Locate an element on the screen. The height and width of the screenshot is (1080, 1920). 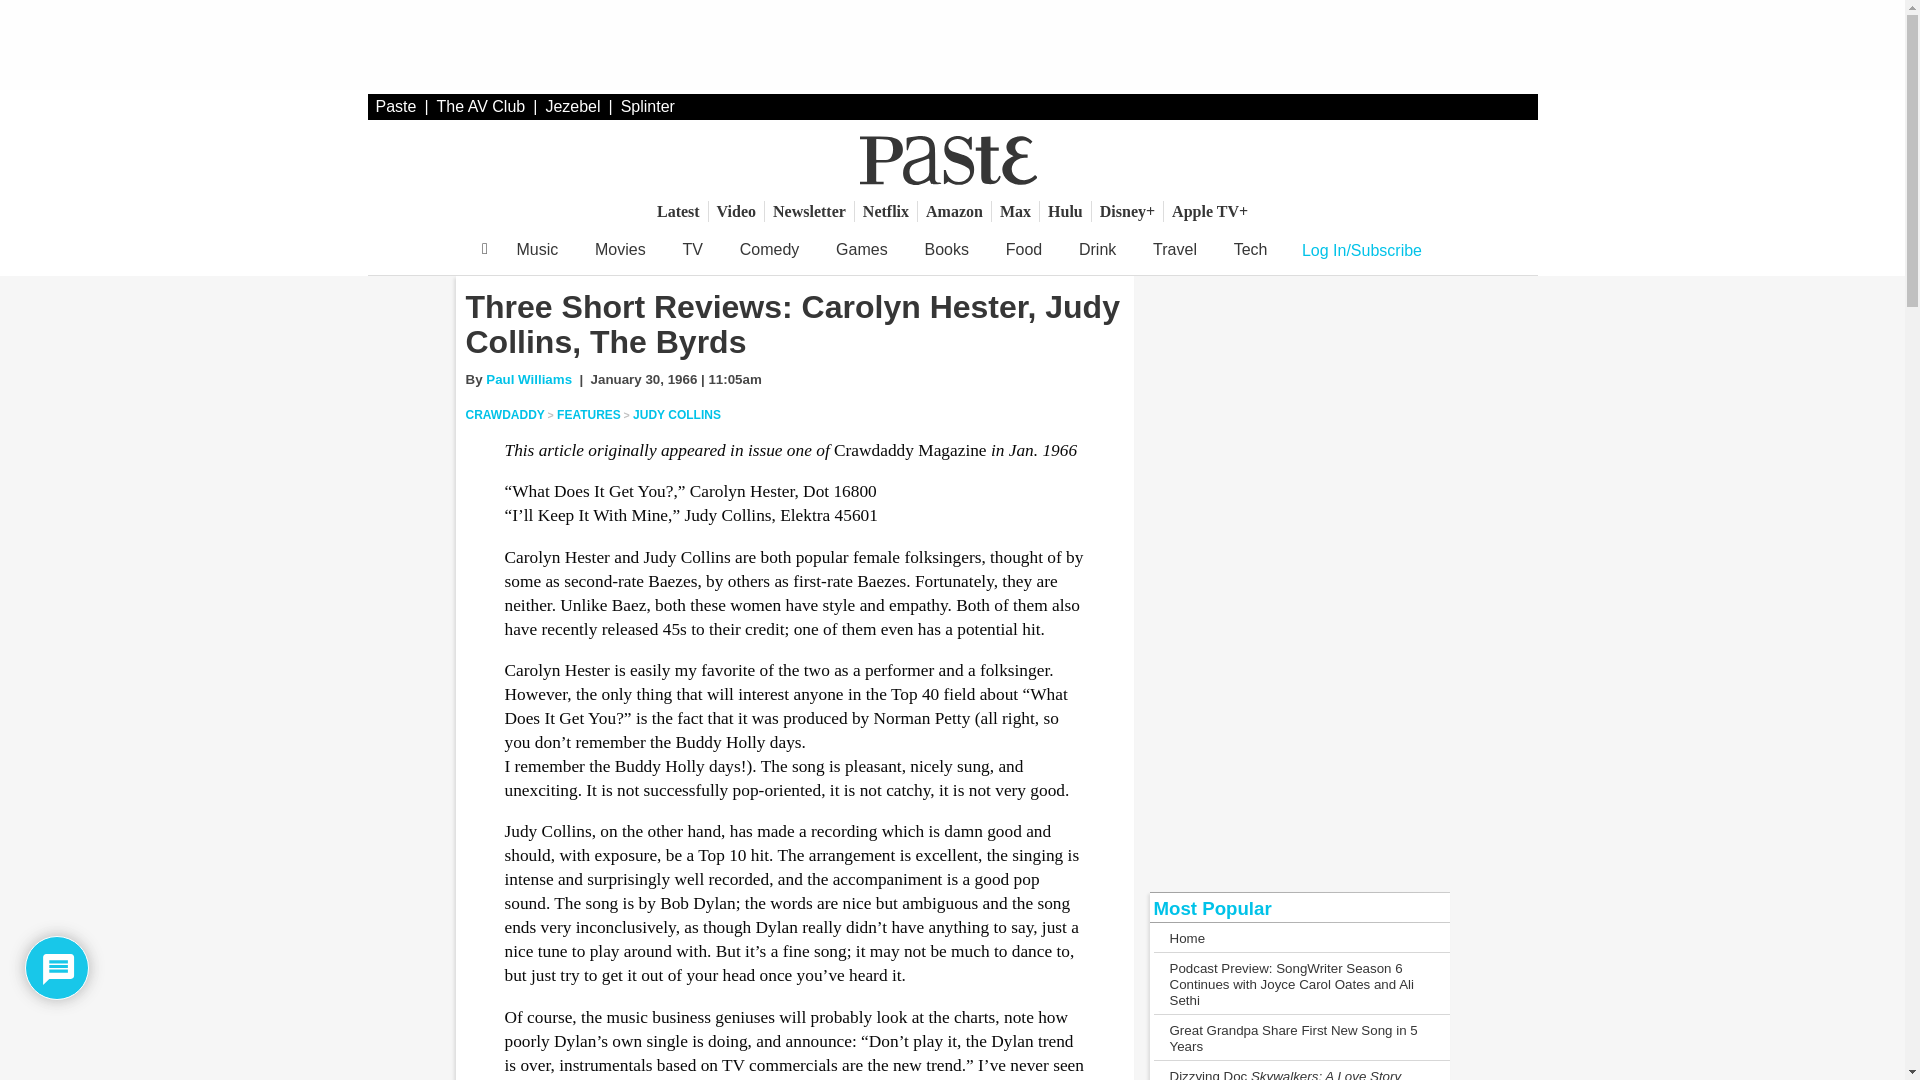
Paste is located at coordinates (396, 106).